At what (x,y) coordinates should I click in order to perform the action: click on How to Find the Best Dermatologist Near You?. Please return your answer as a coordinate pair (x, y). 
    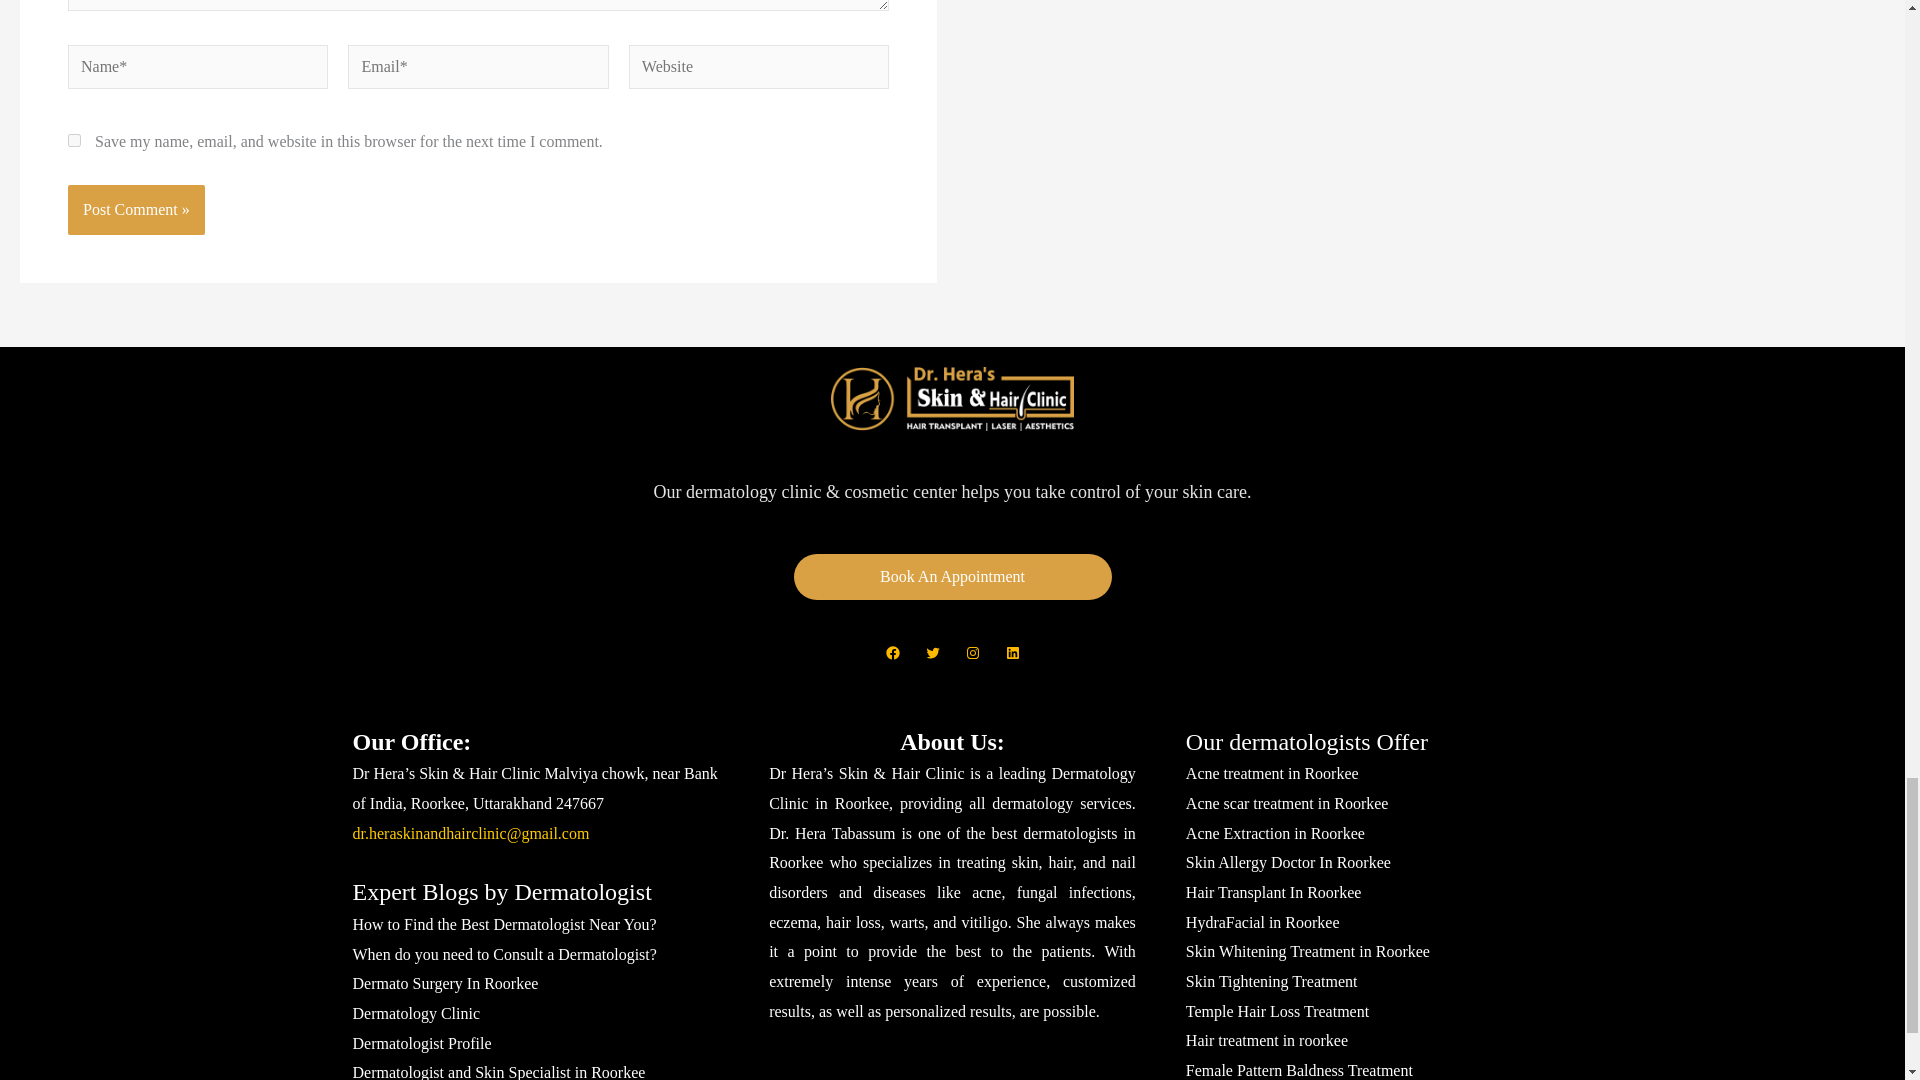
    Looking at the image, I should click on (504, 924).